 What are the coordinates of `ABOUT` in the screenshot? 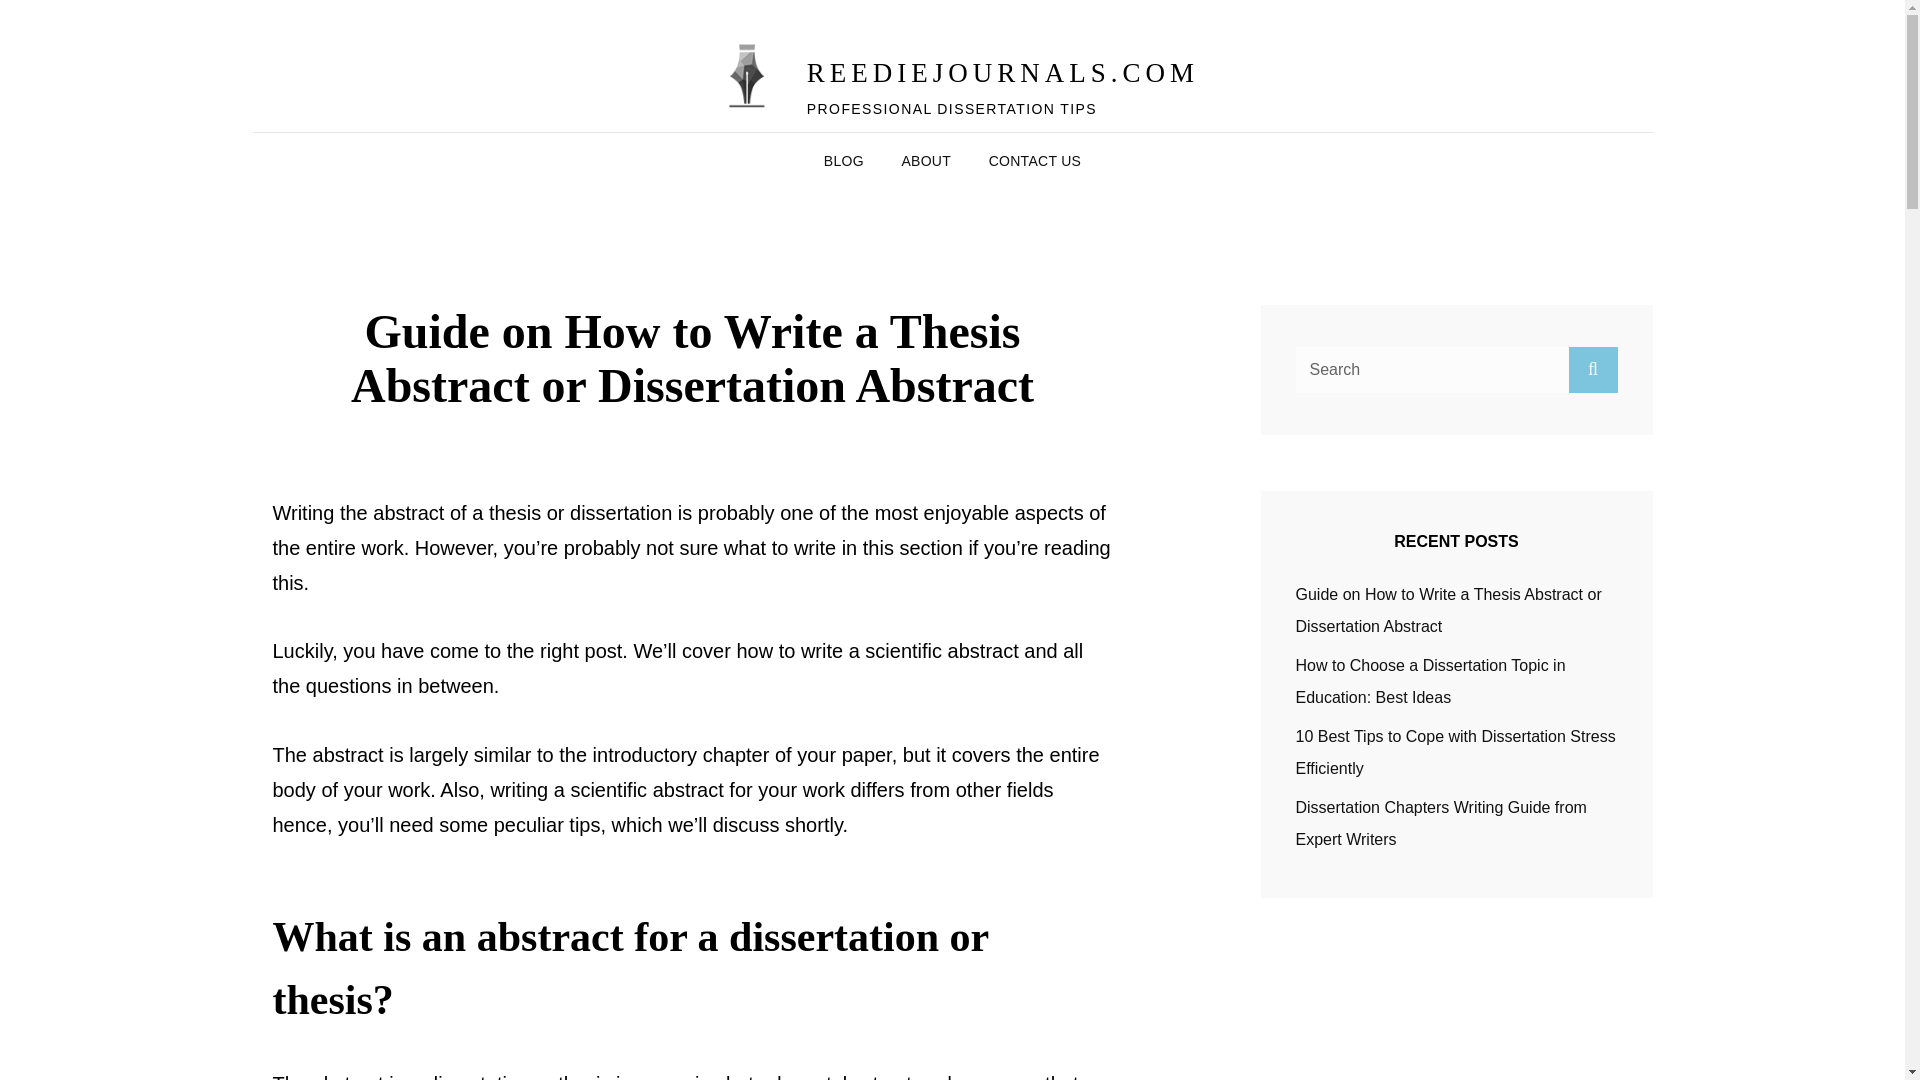 It's located at (926, 159).